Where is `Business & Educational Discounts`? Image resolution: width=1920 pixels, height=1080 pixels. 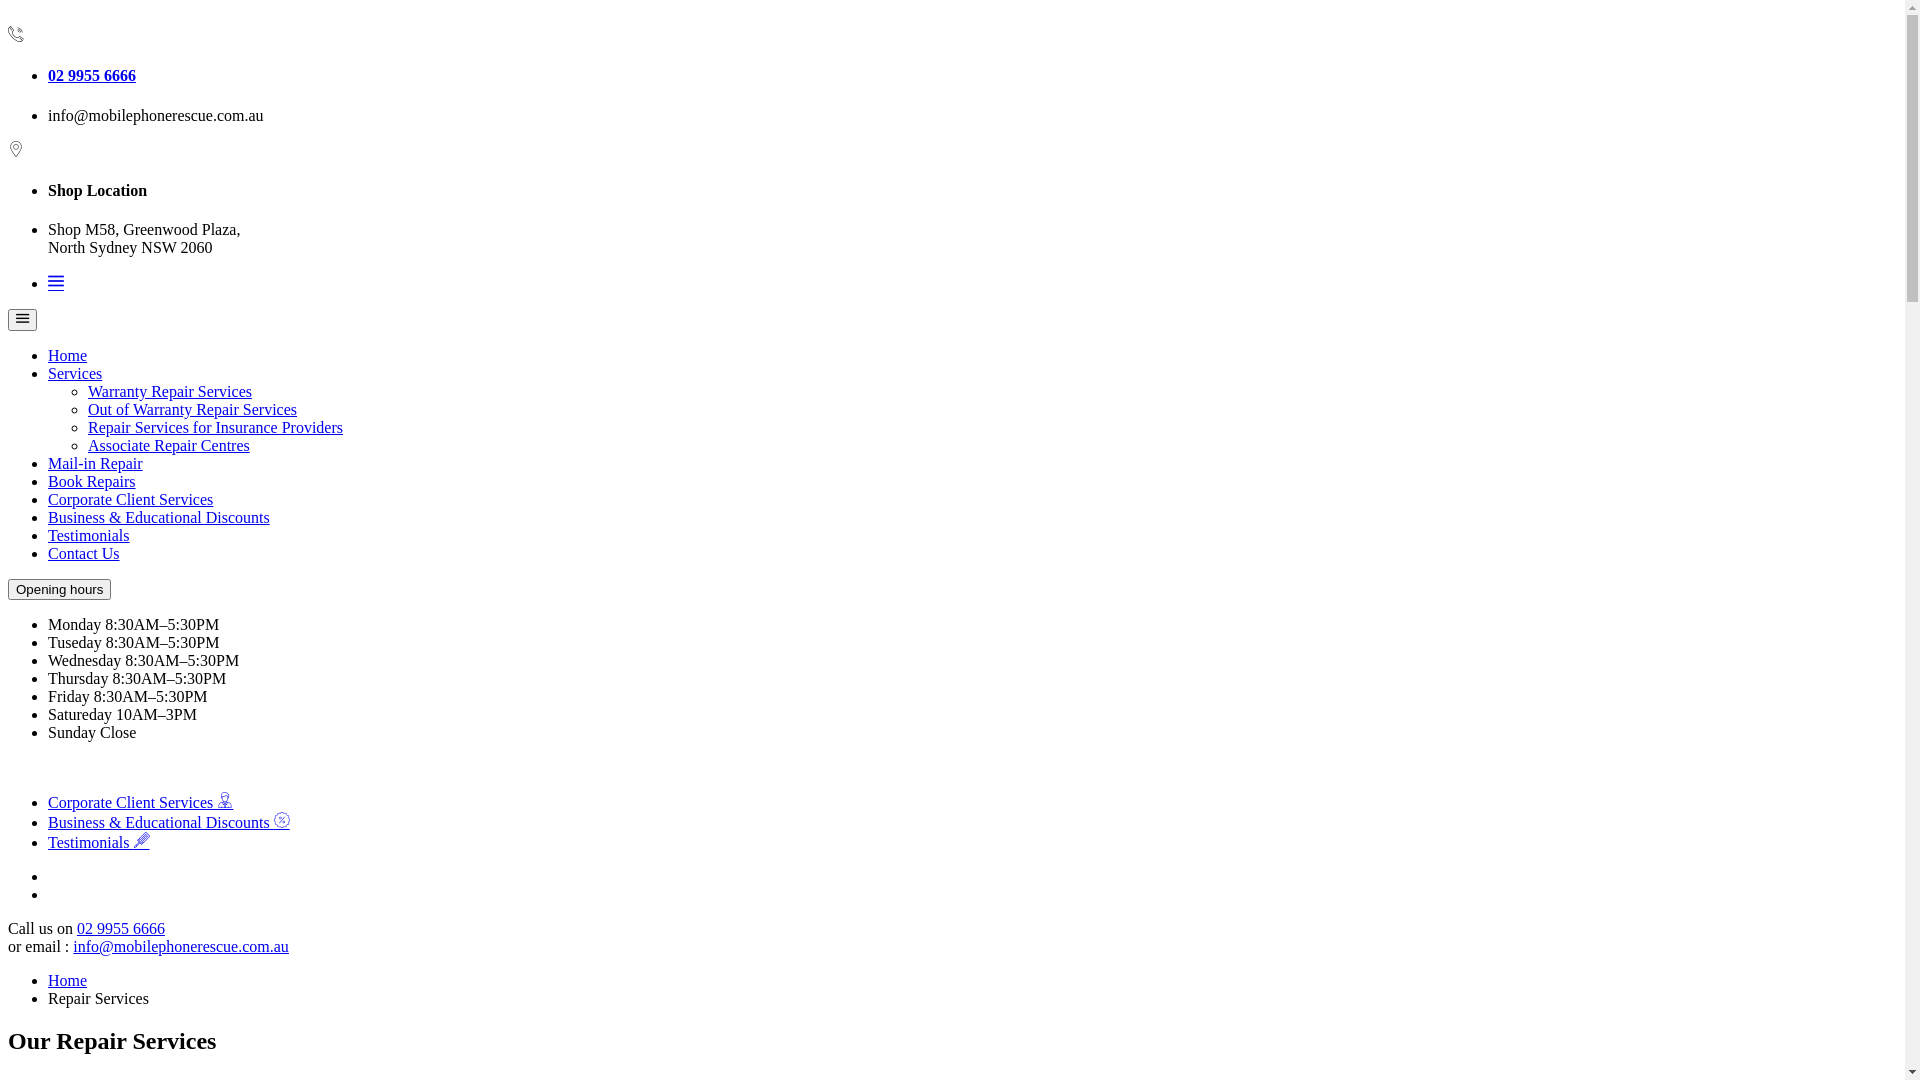 Business & Educational Discounts is located at coordinates (169, 822).